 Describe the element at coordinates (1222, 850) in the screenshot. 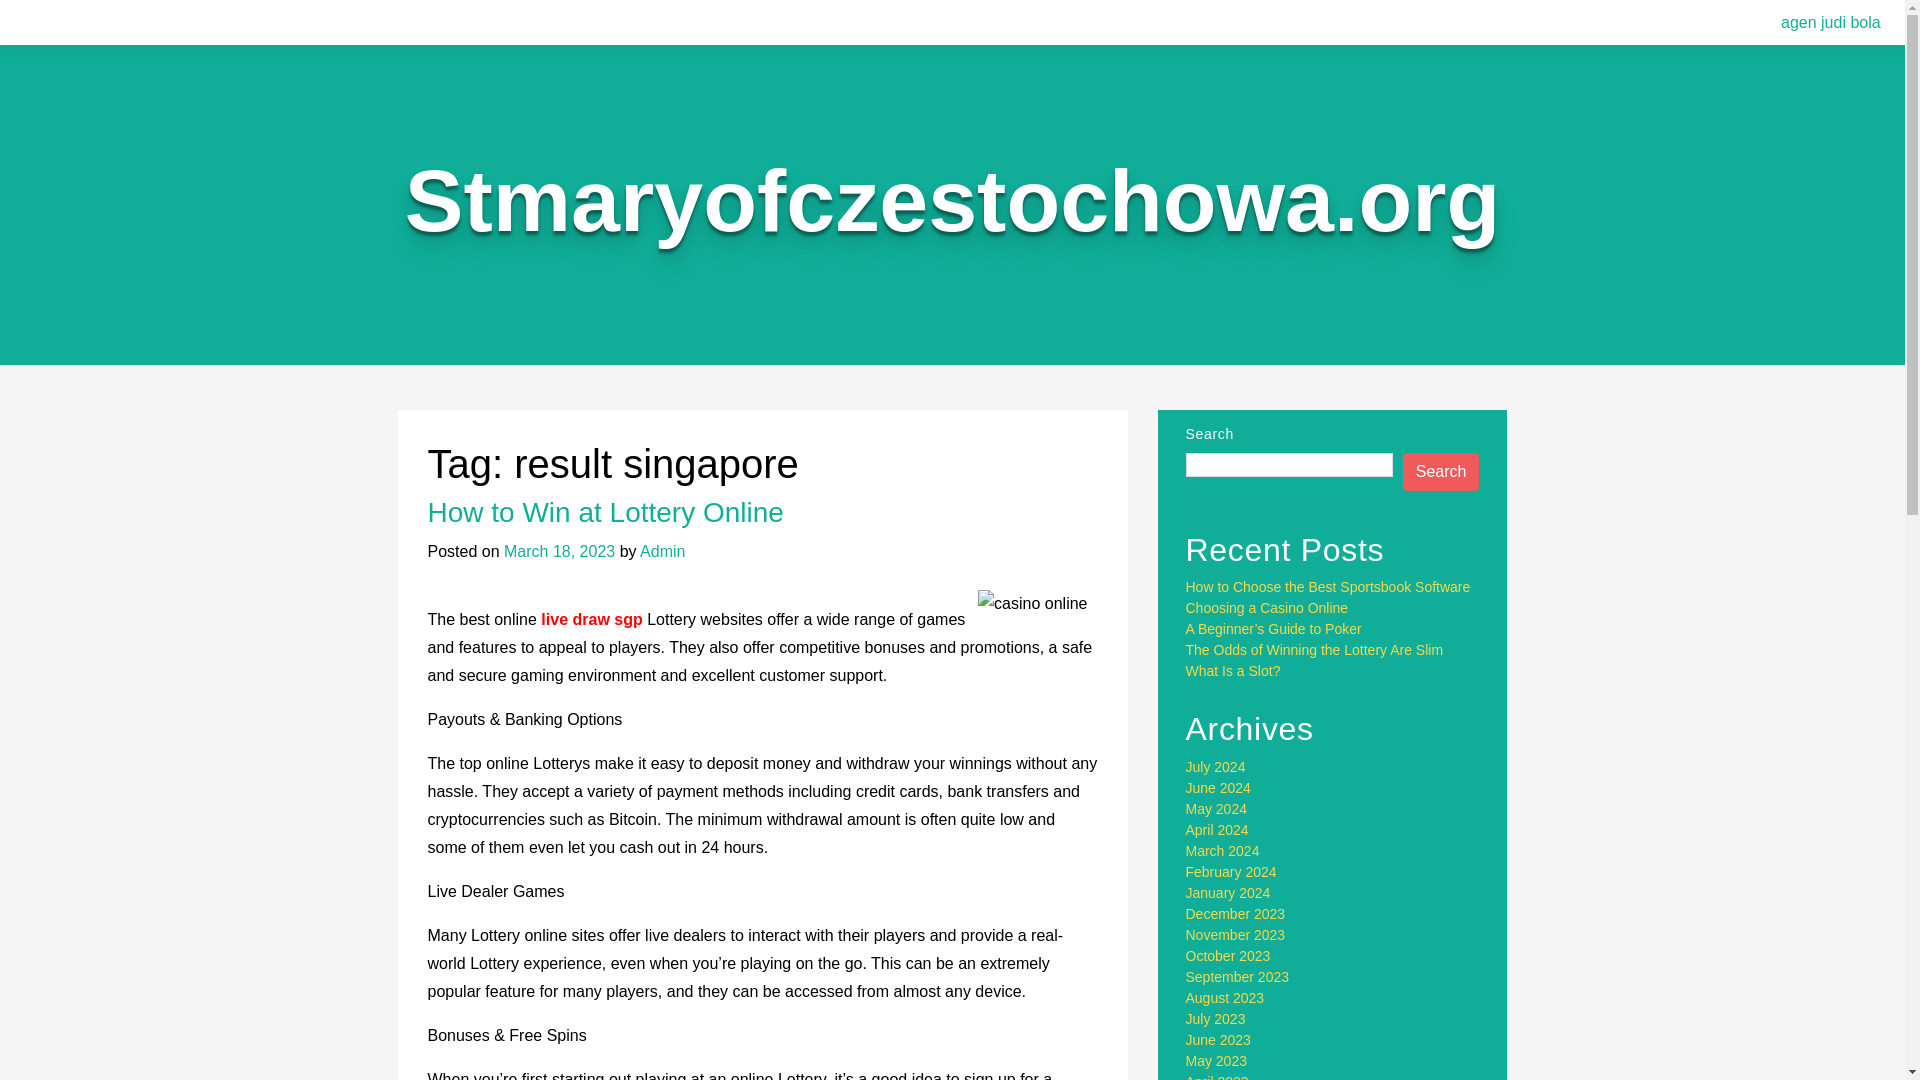

I see `March 2024` at that location.